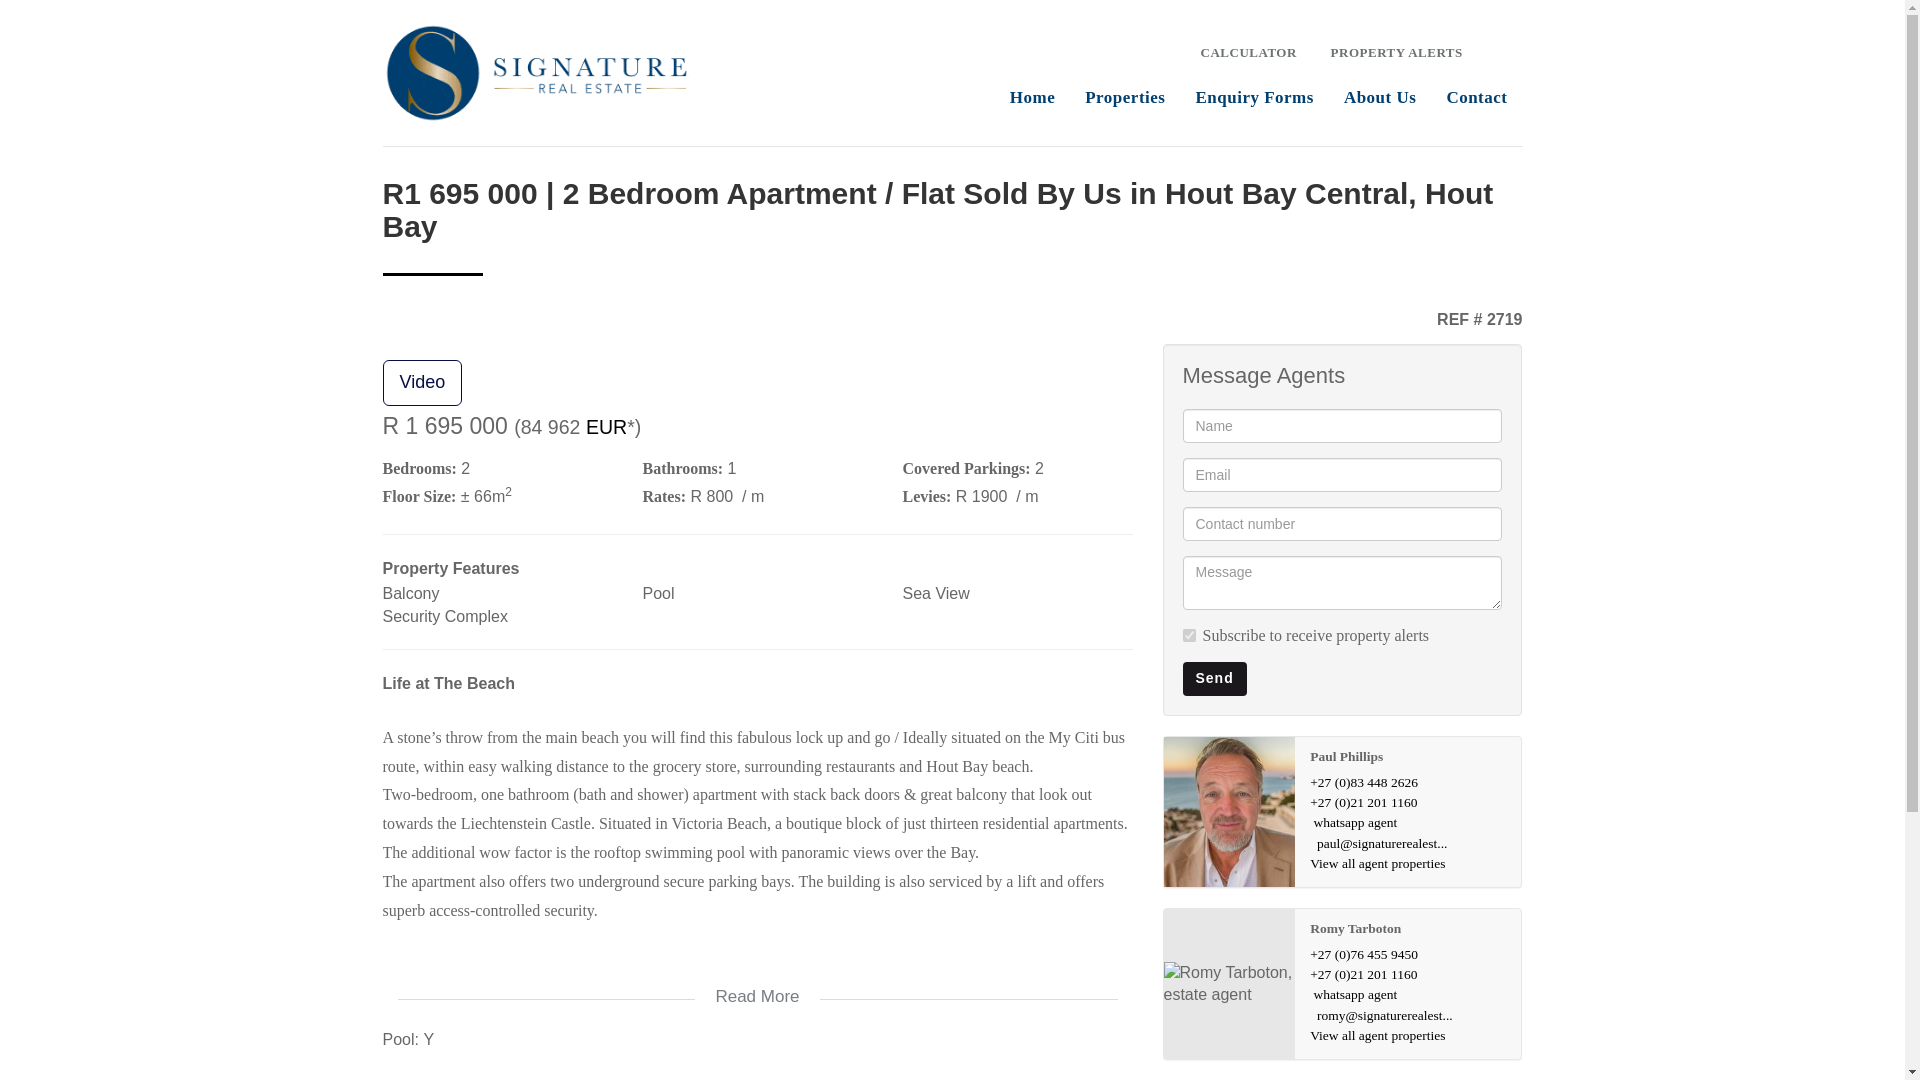 The width and height of the screenshot is (1920, 1080). I want to click on Home, so click(1032, 95).